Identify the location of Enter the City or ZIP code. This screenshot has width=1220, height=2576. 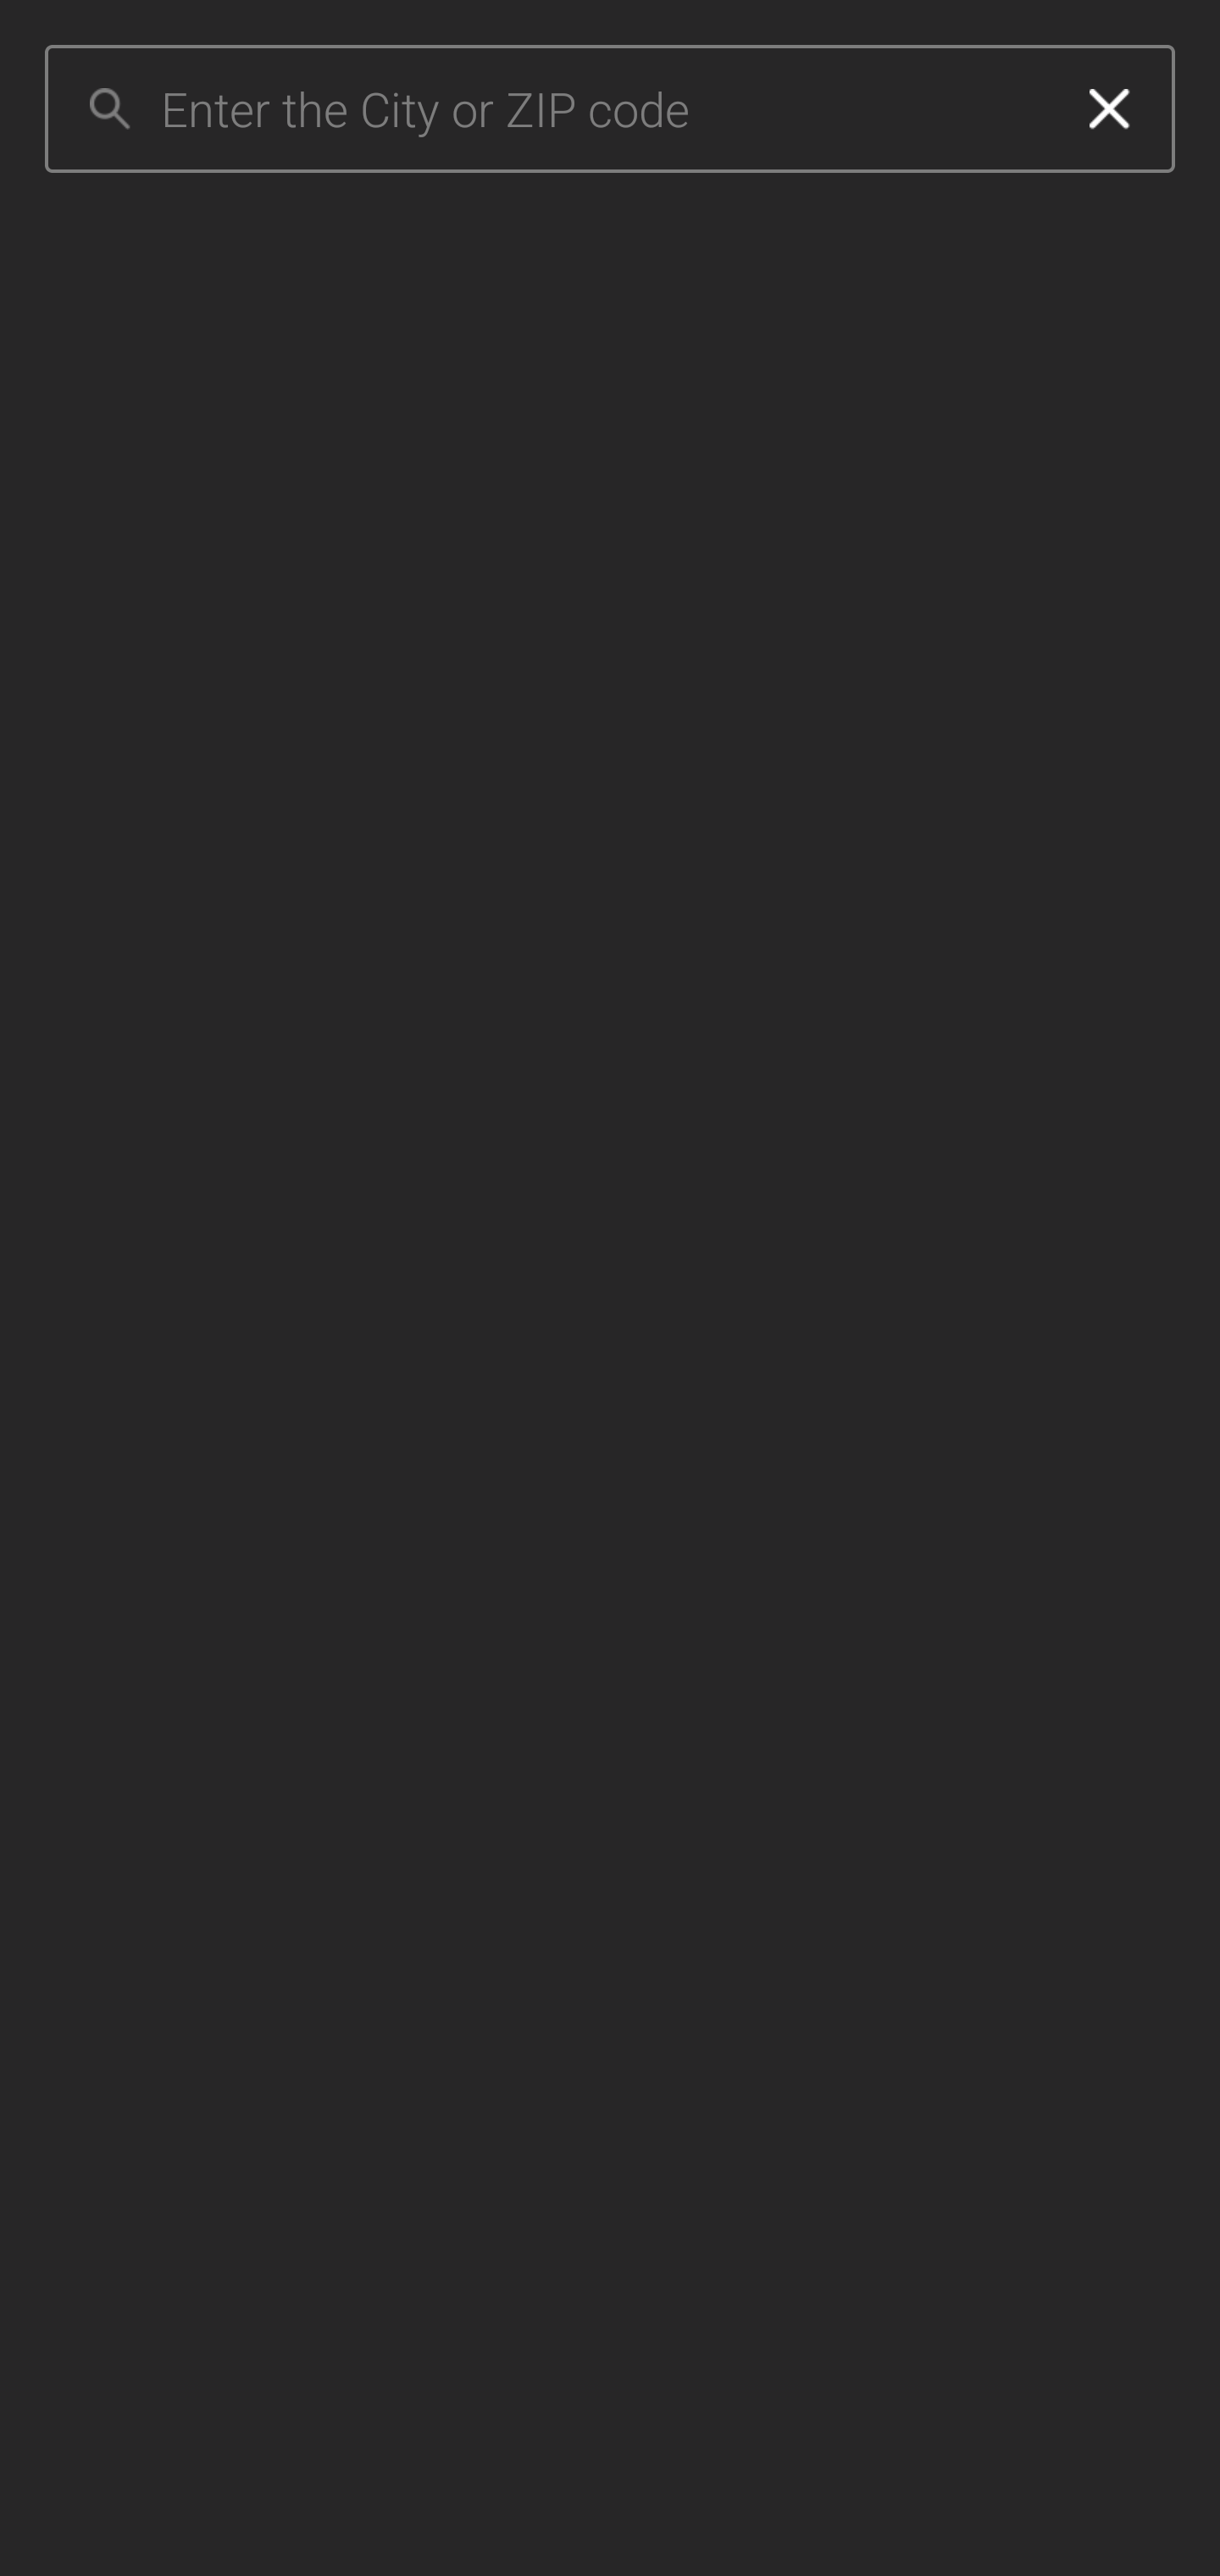
(602, 109).